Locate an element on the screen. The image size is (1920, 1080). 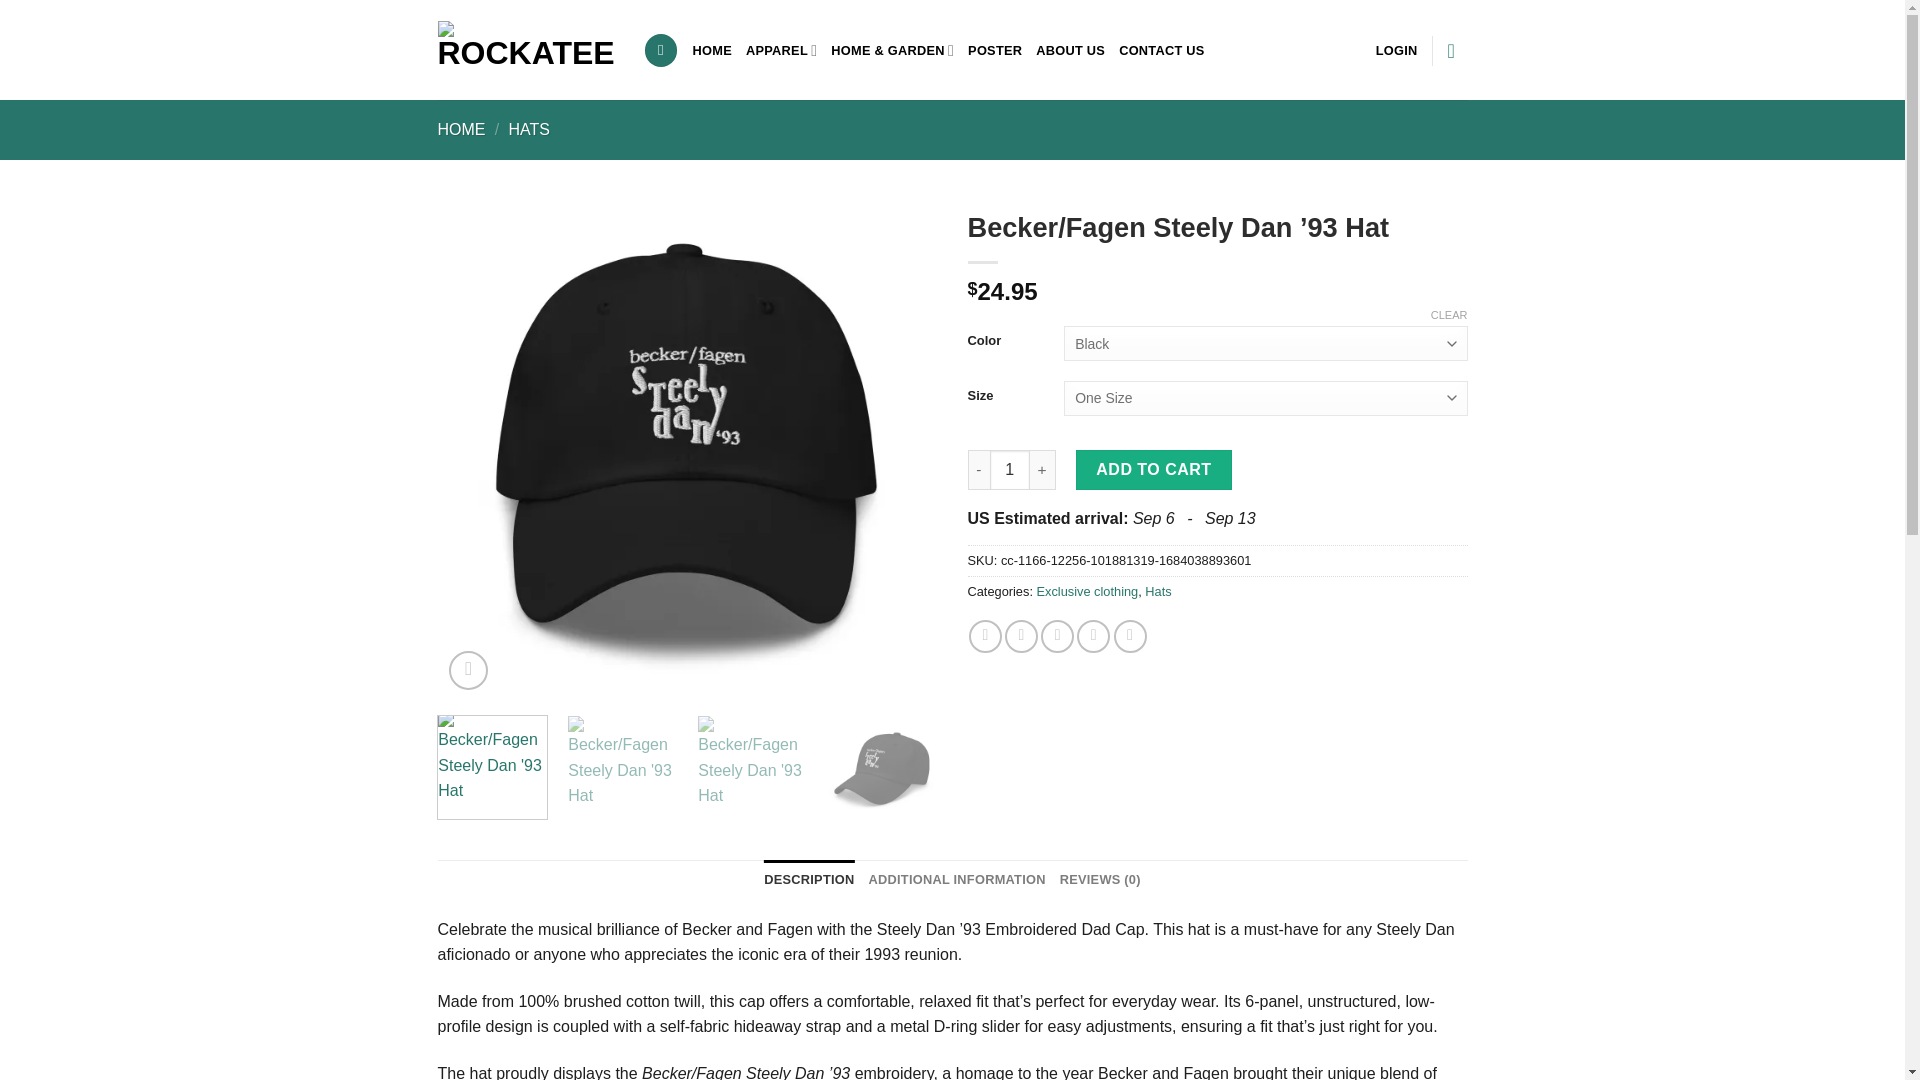
HOME is located at coordinates (461, 129).